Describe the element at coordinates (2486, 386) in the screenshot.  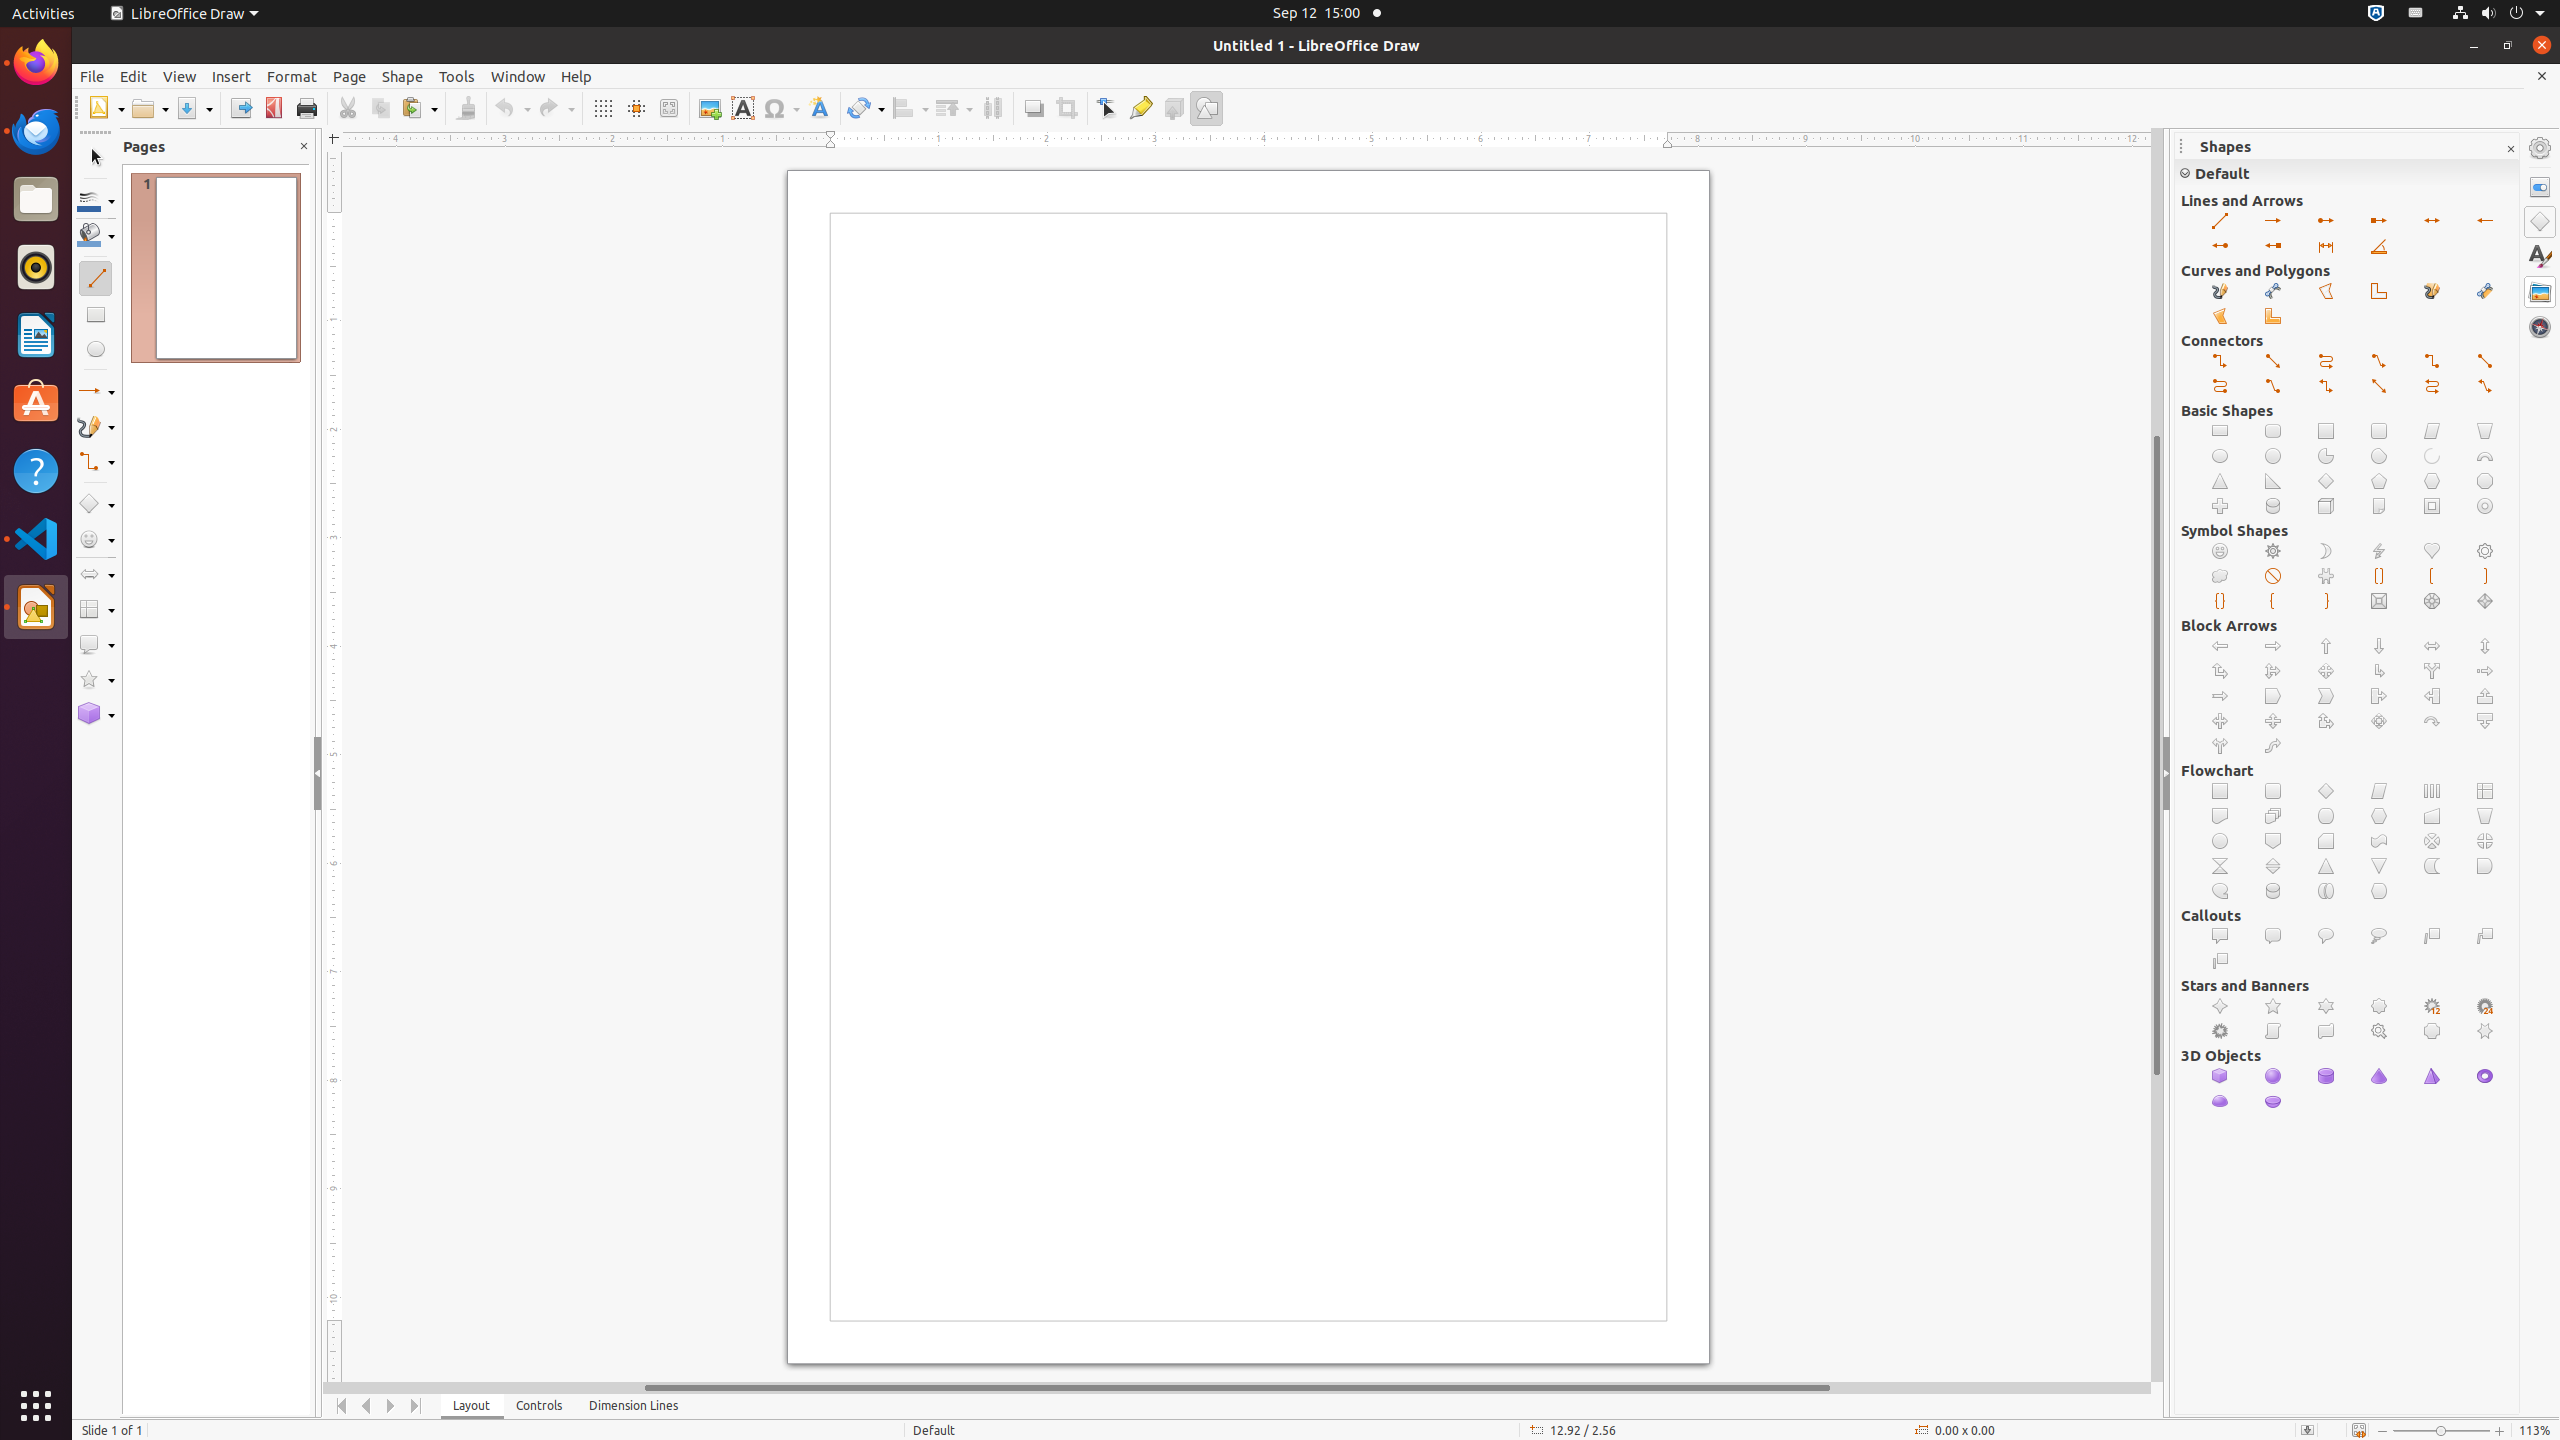
I see `Line Connector with Arrows` at that location.